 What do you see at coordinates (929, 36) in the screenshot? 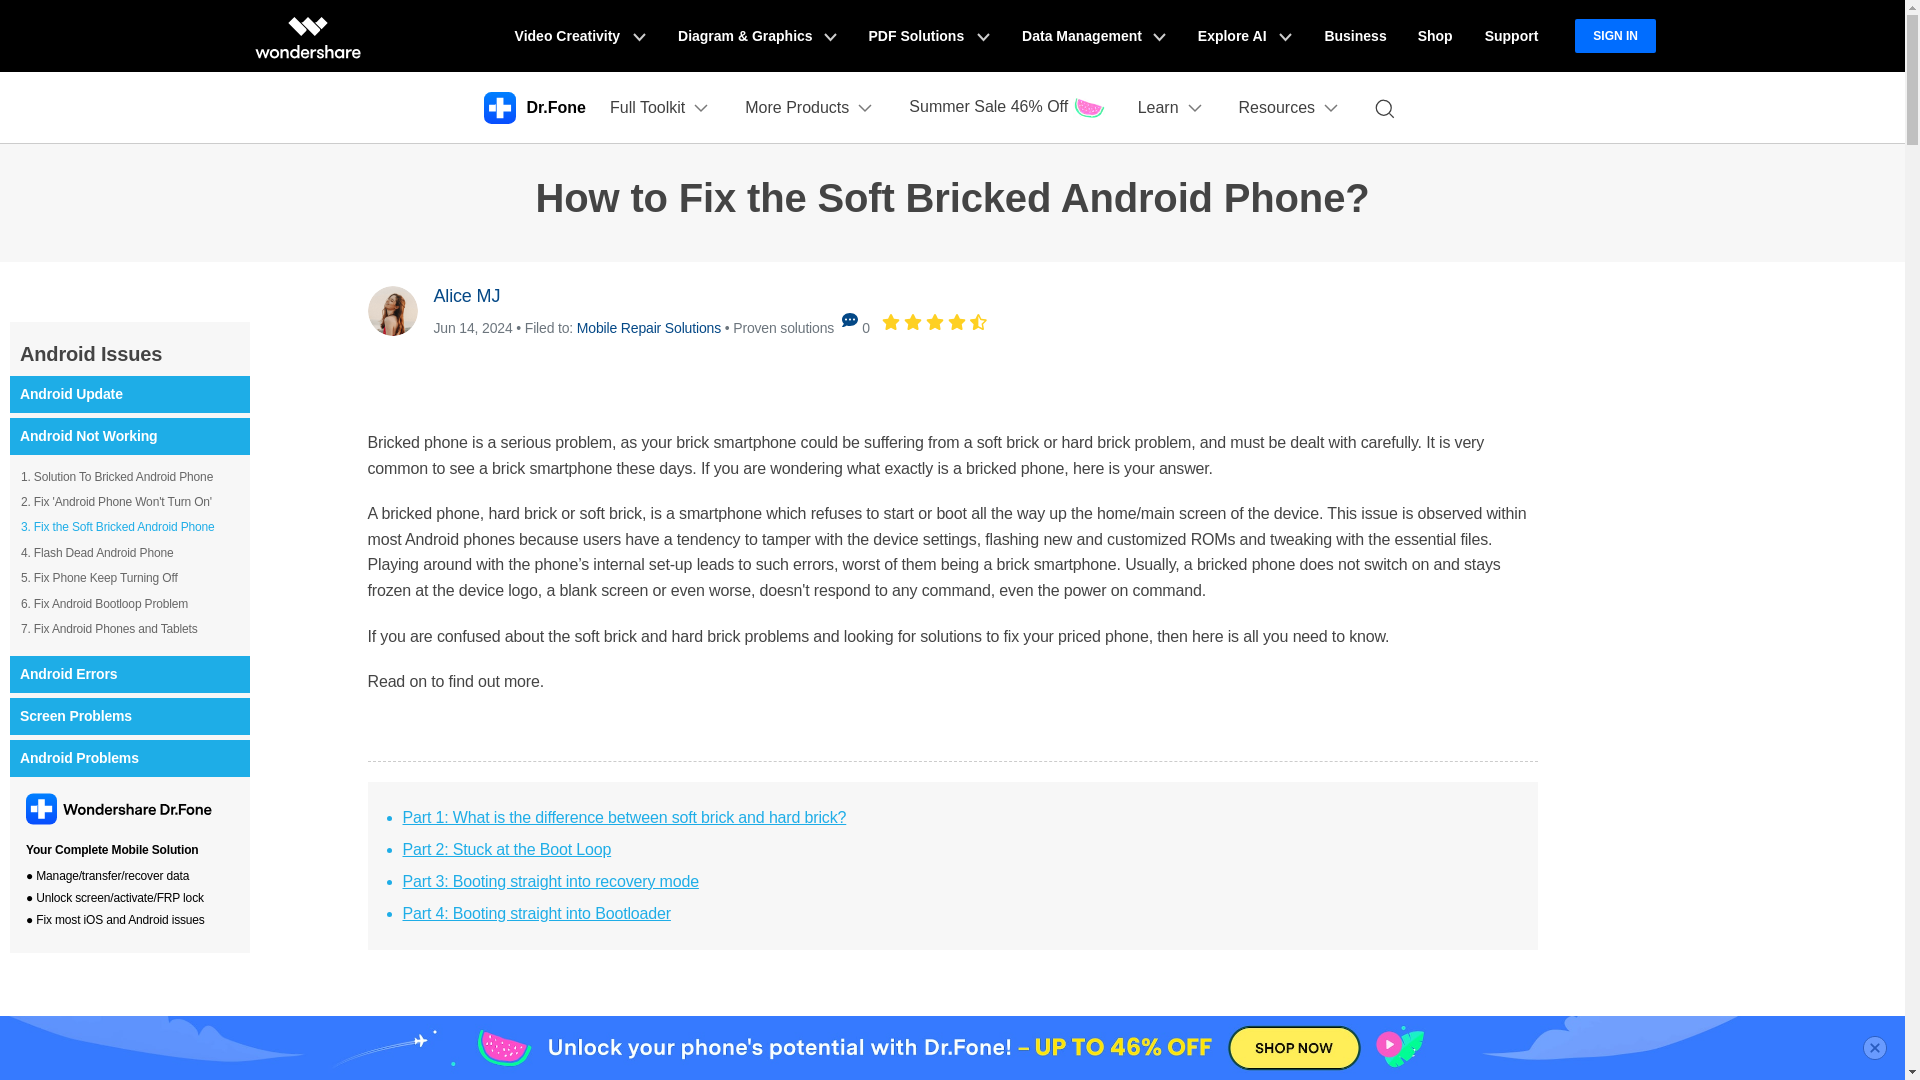
I see `PDF Solutions` at bounding box center [929, 36].